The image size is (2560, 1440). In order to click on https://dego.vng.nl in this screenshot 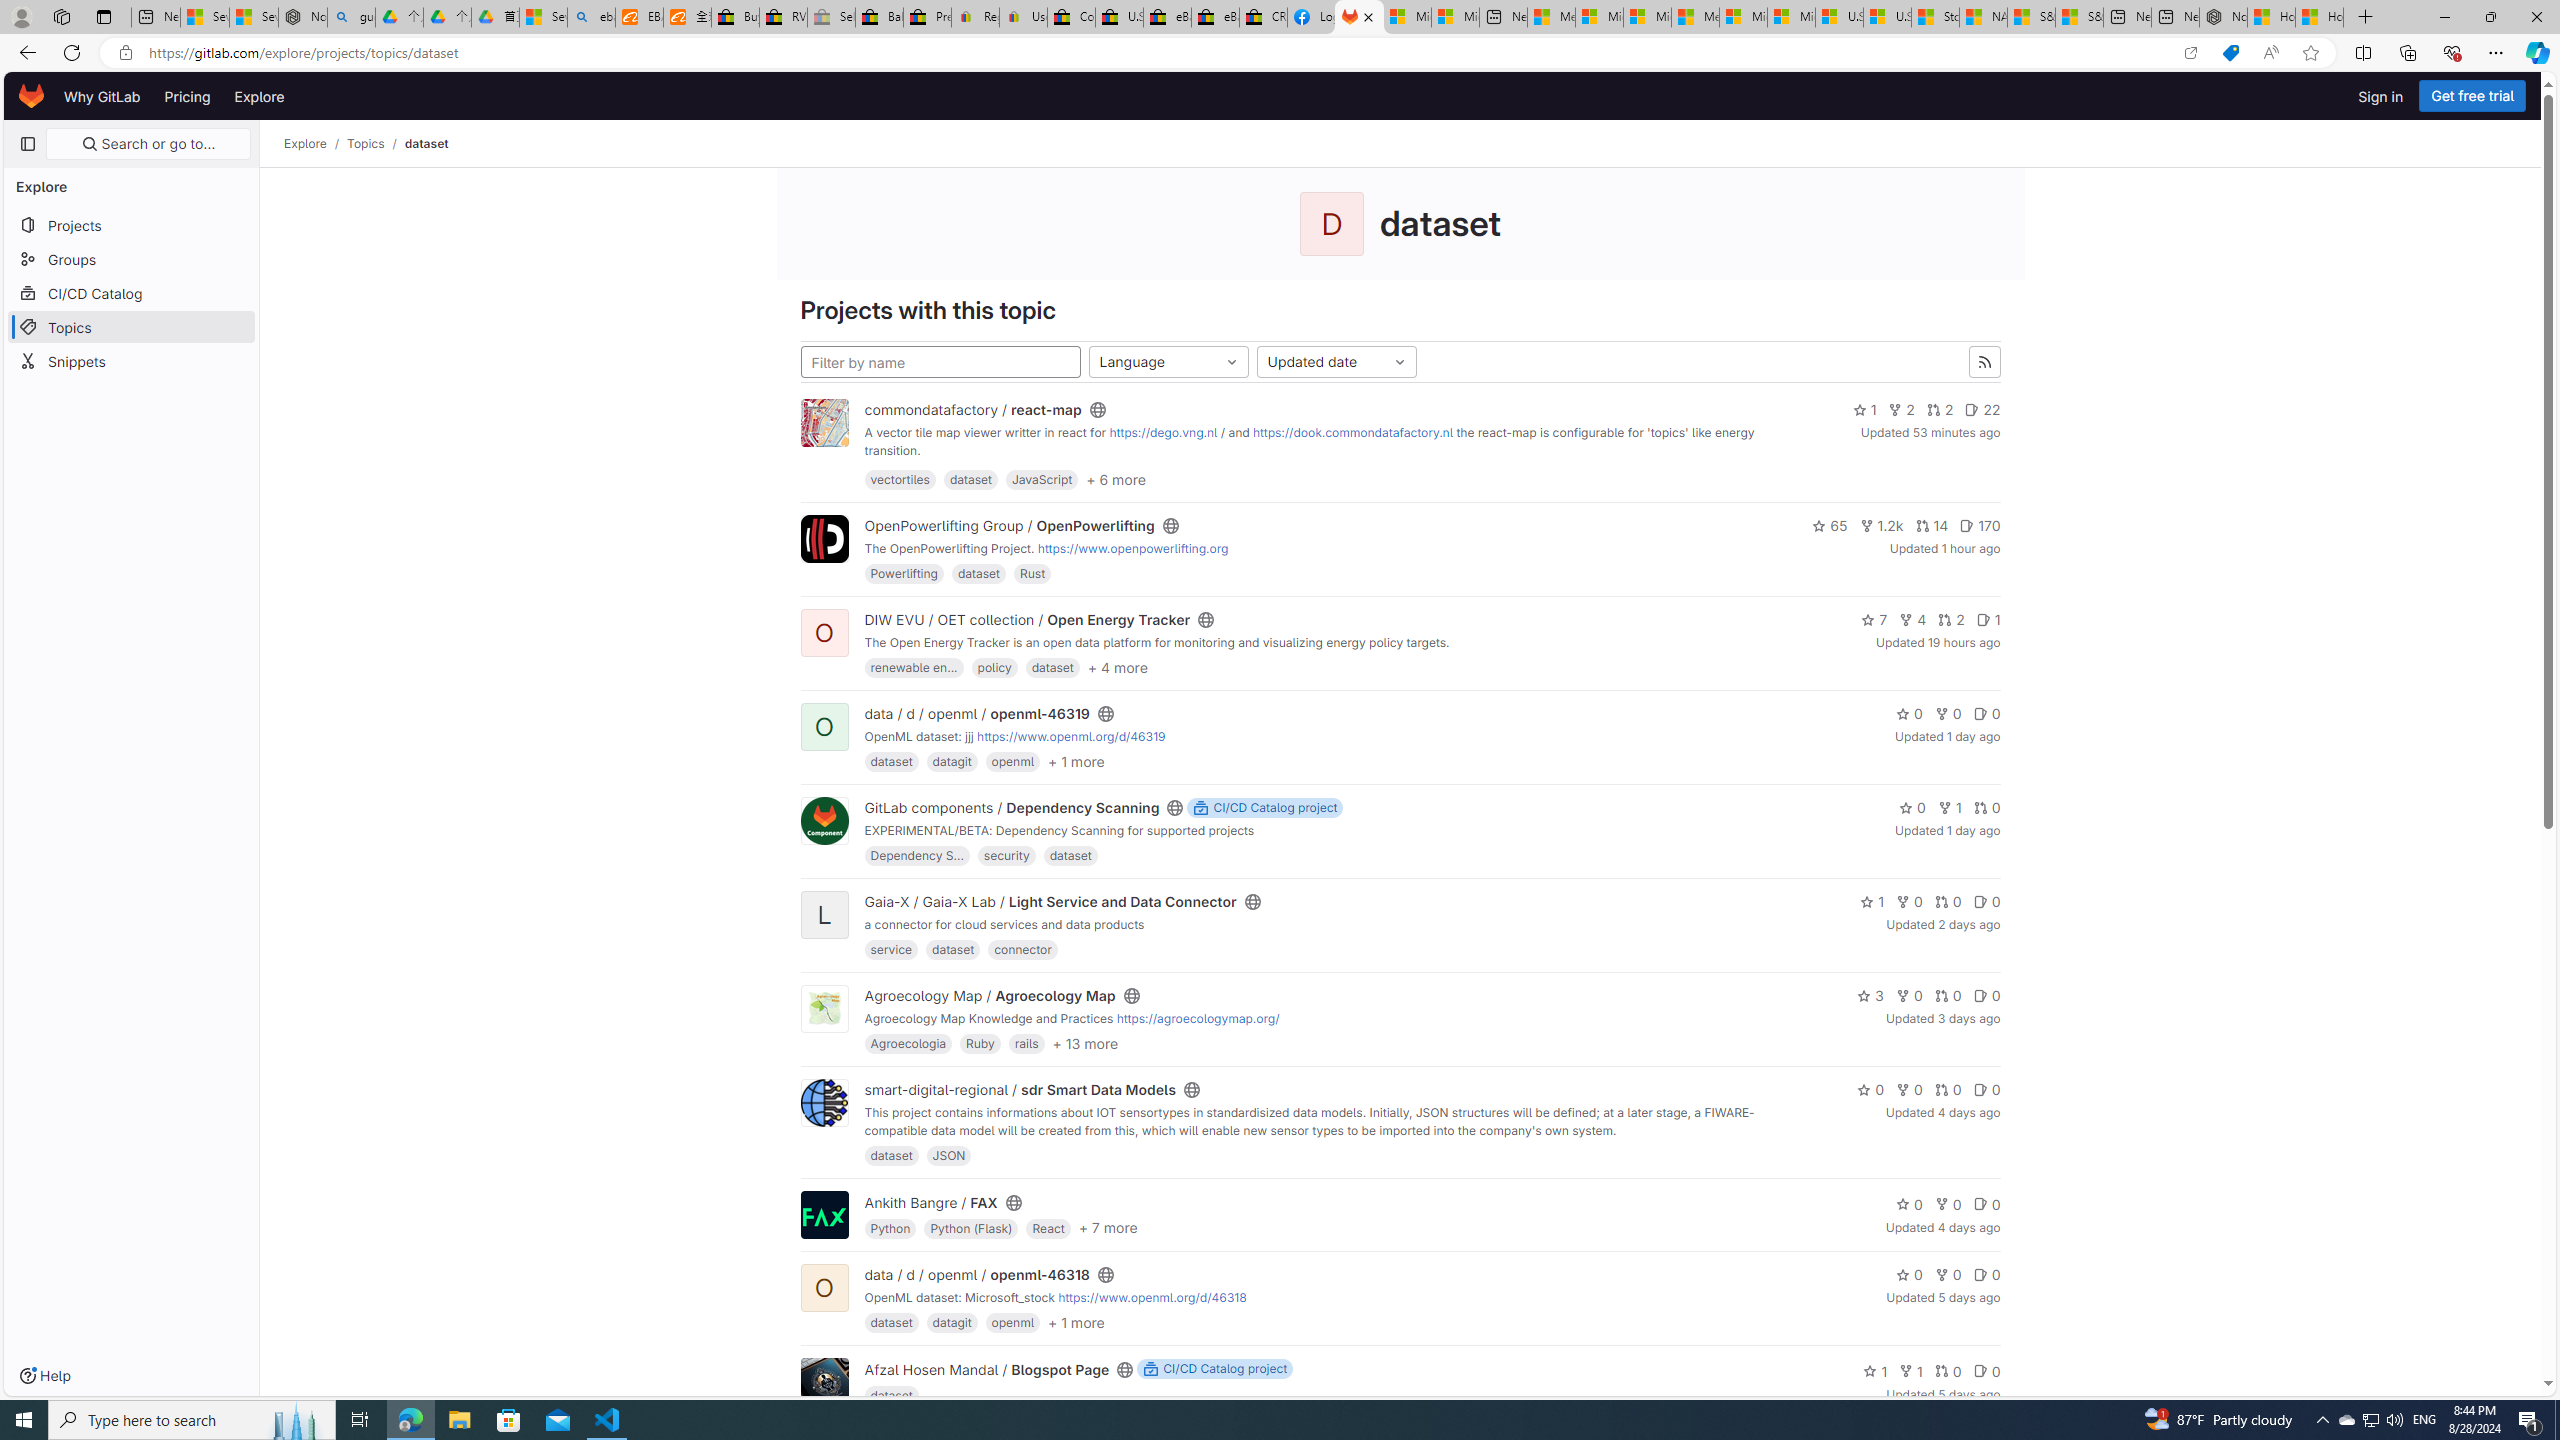, I will do `click(1163, 432)`.